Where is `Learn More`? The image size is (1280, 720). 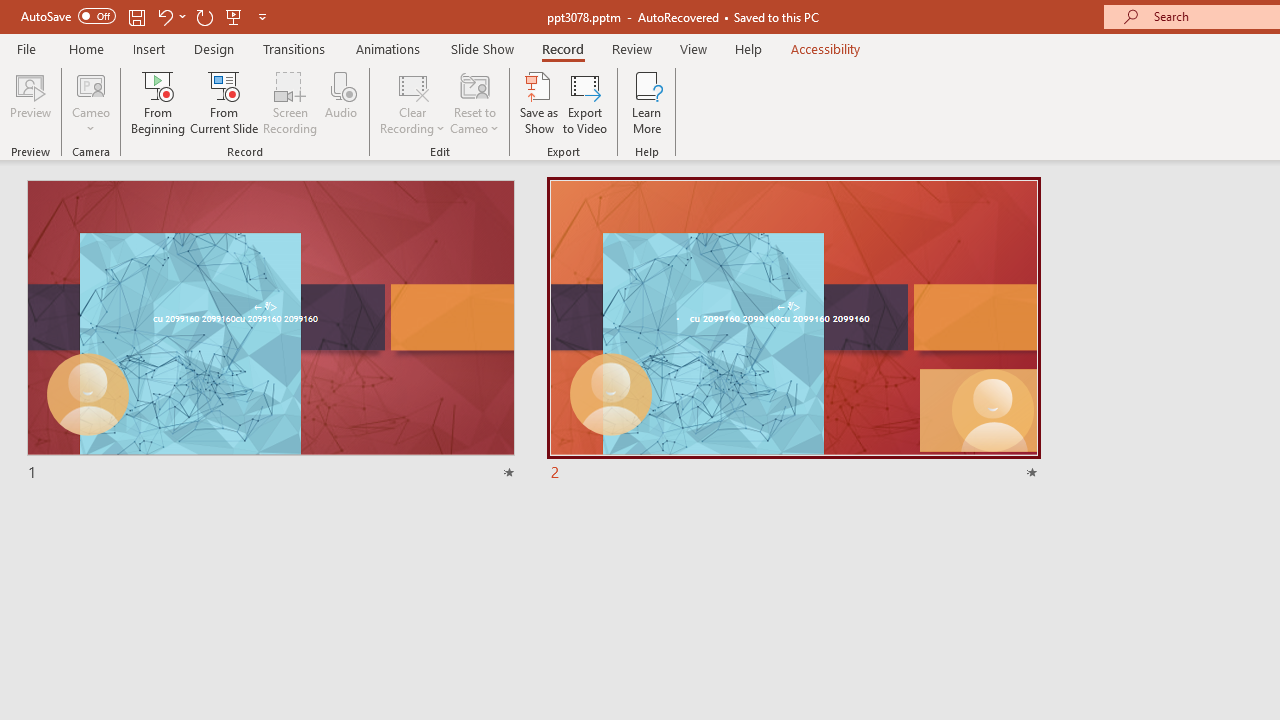 Learn More is located at coordinates (646, 102).